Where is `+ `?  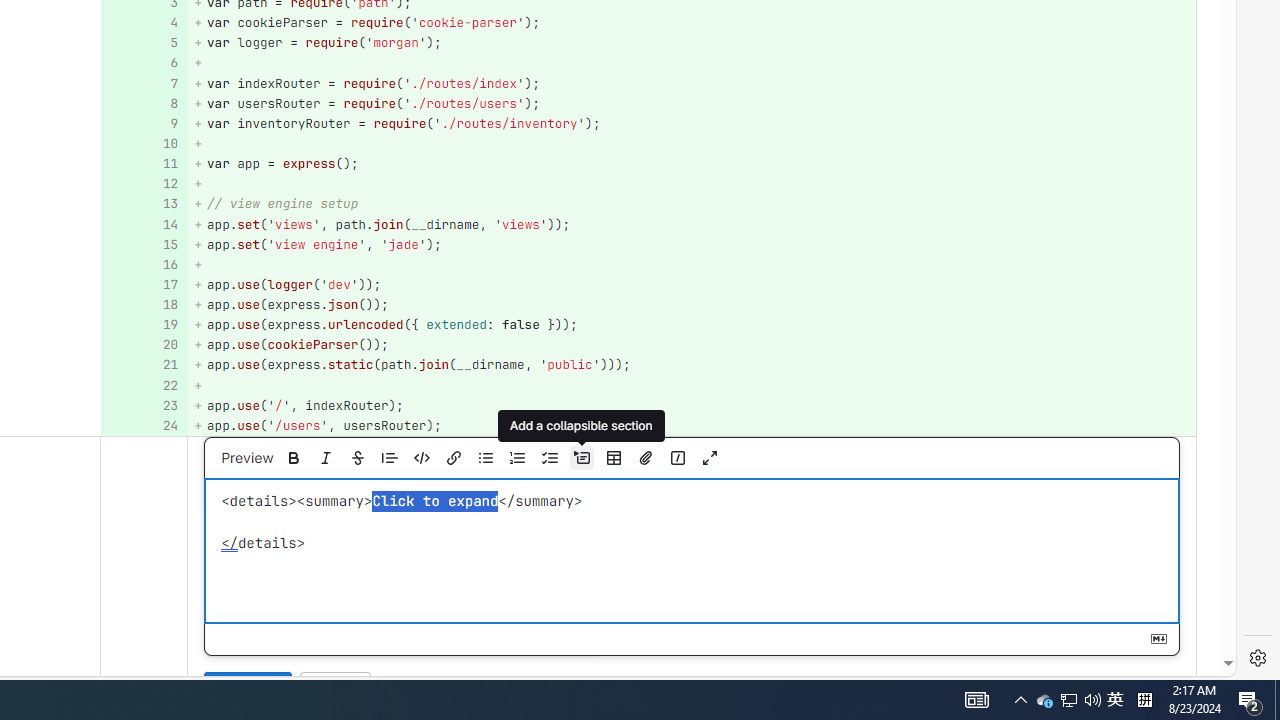 +  is located at coordinates (692, 386).